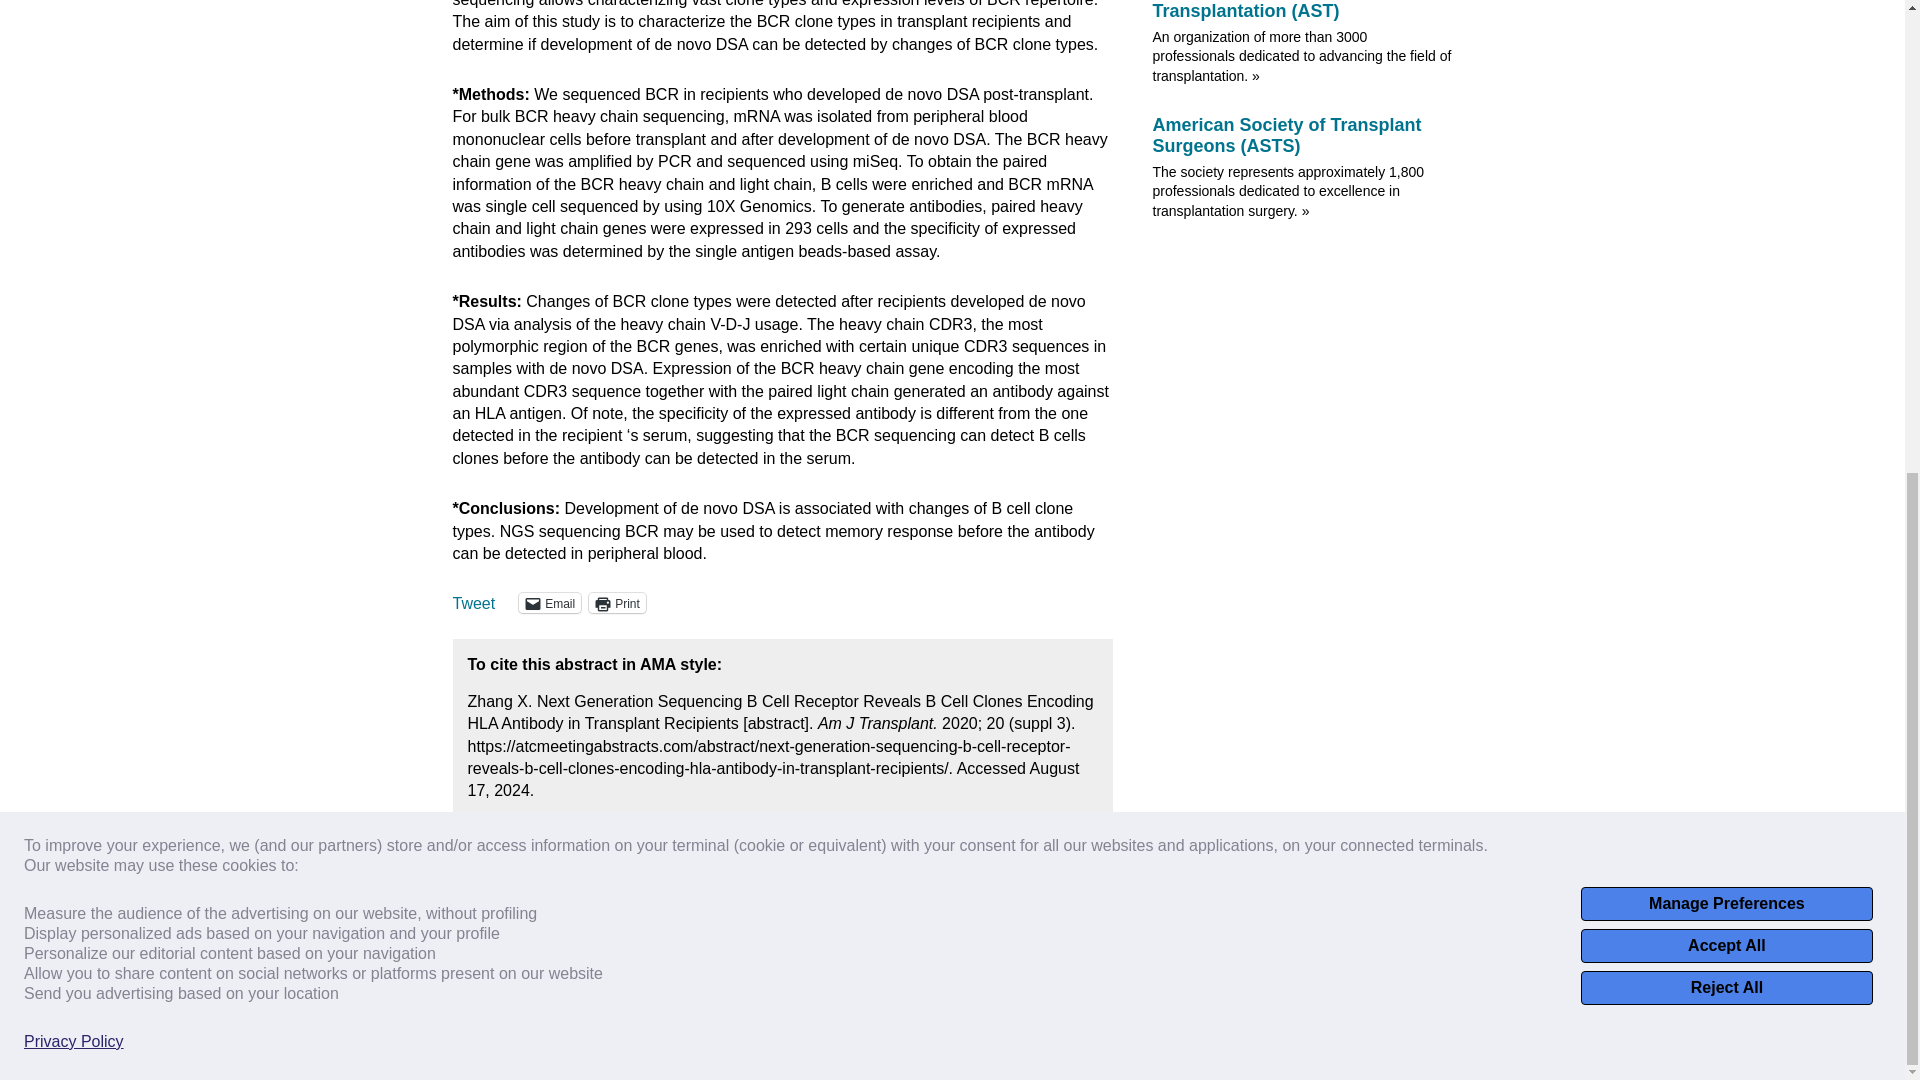 This screenshot has height=1080, width=1920. I want to click on Reject All, so click(1726, 154).